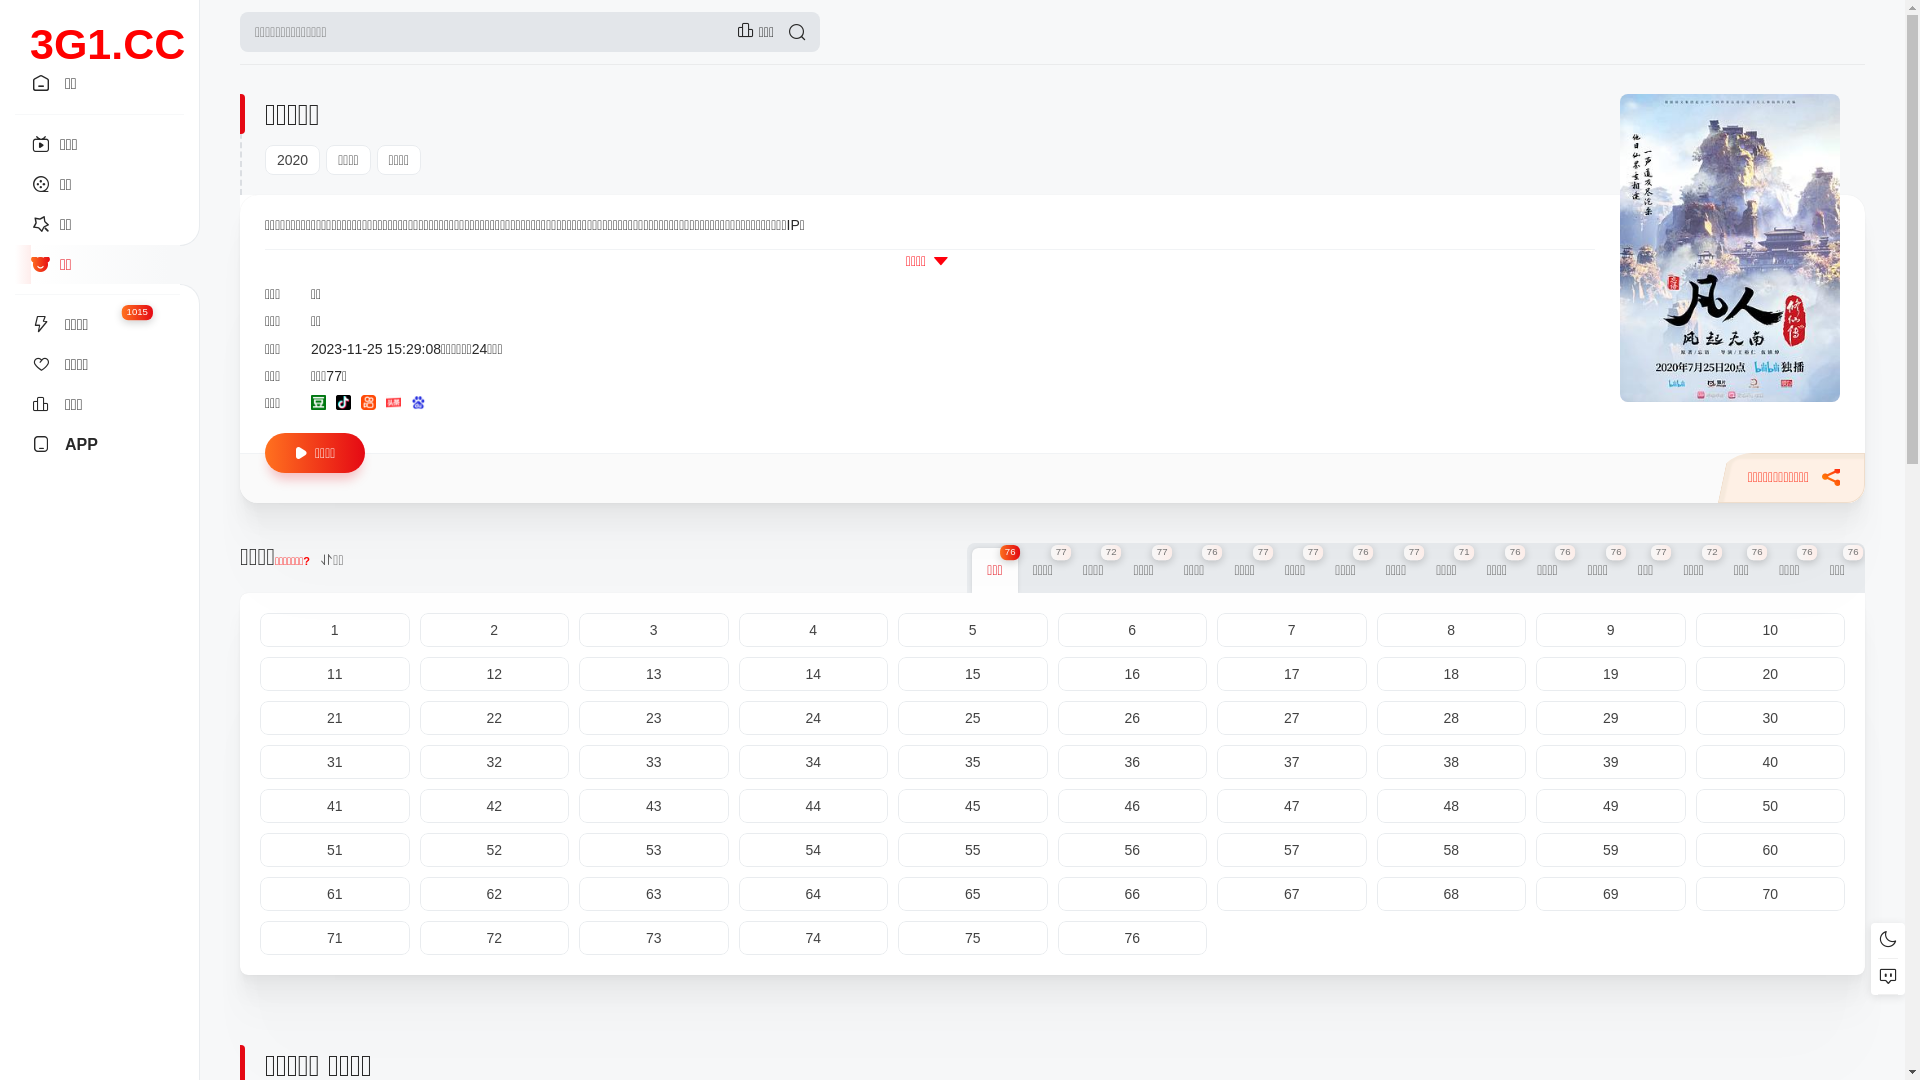  What do you see at coordinates (1451, 630) in the screenshot?
I see `8` at bounding box center [1451, 630].